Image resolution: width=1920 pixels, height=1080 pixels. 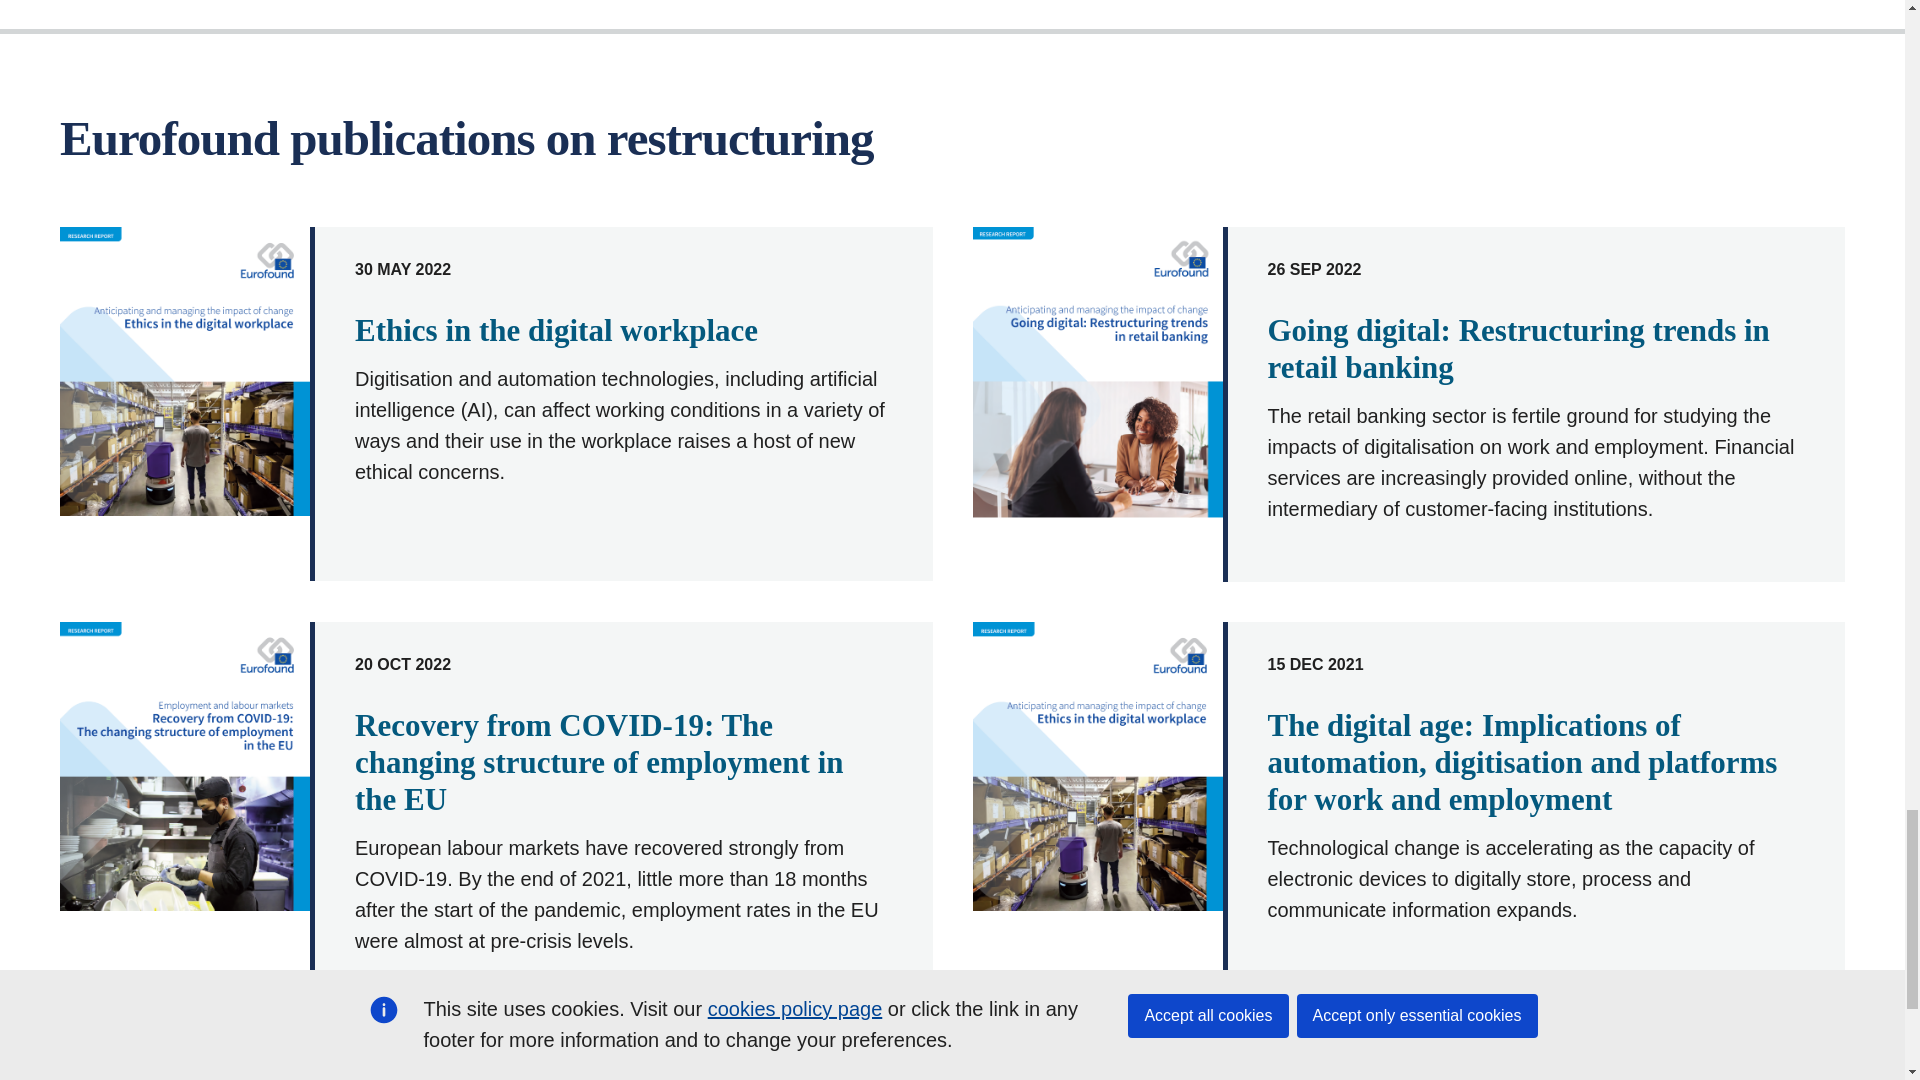 What do you see at coordinates (1518, 348) in the screenshot?
I see `Going digital: Restructuring trends in retail banking` at bounding box center [1518, 348].